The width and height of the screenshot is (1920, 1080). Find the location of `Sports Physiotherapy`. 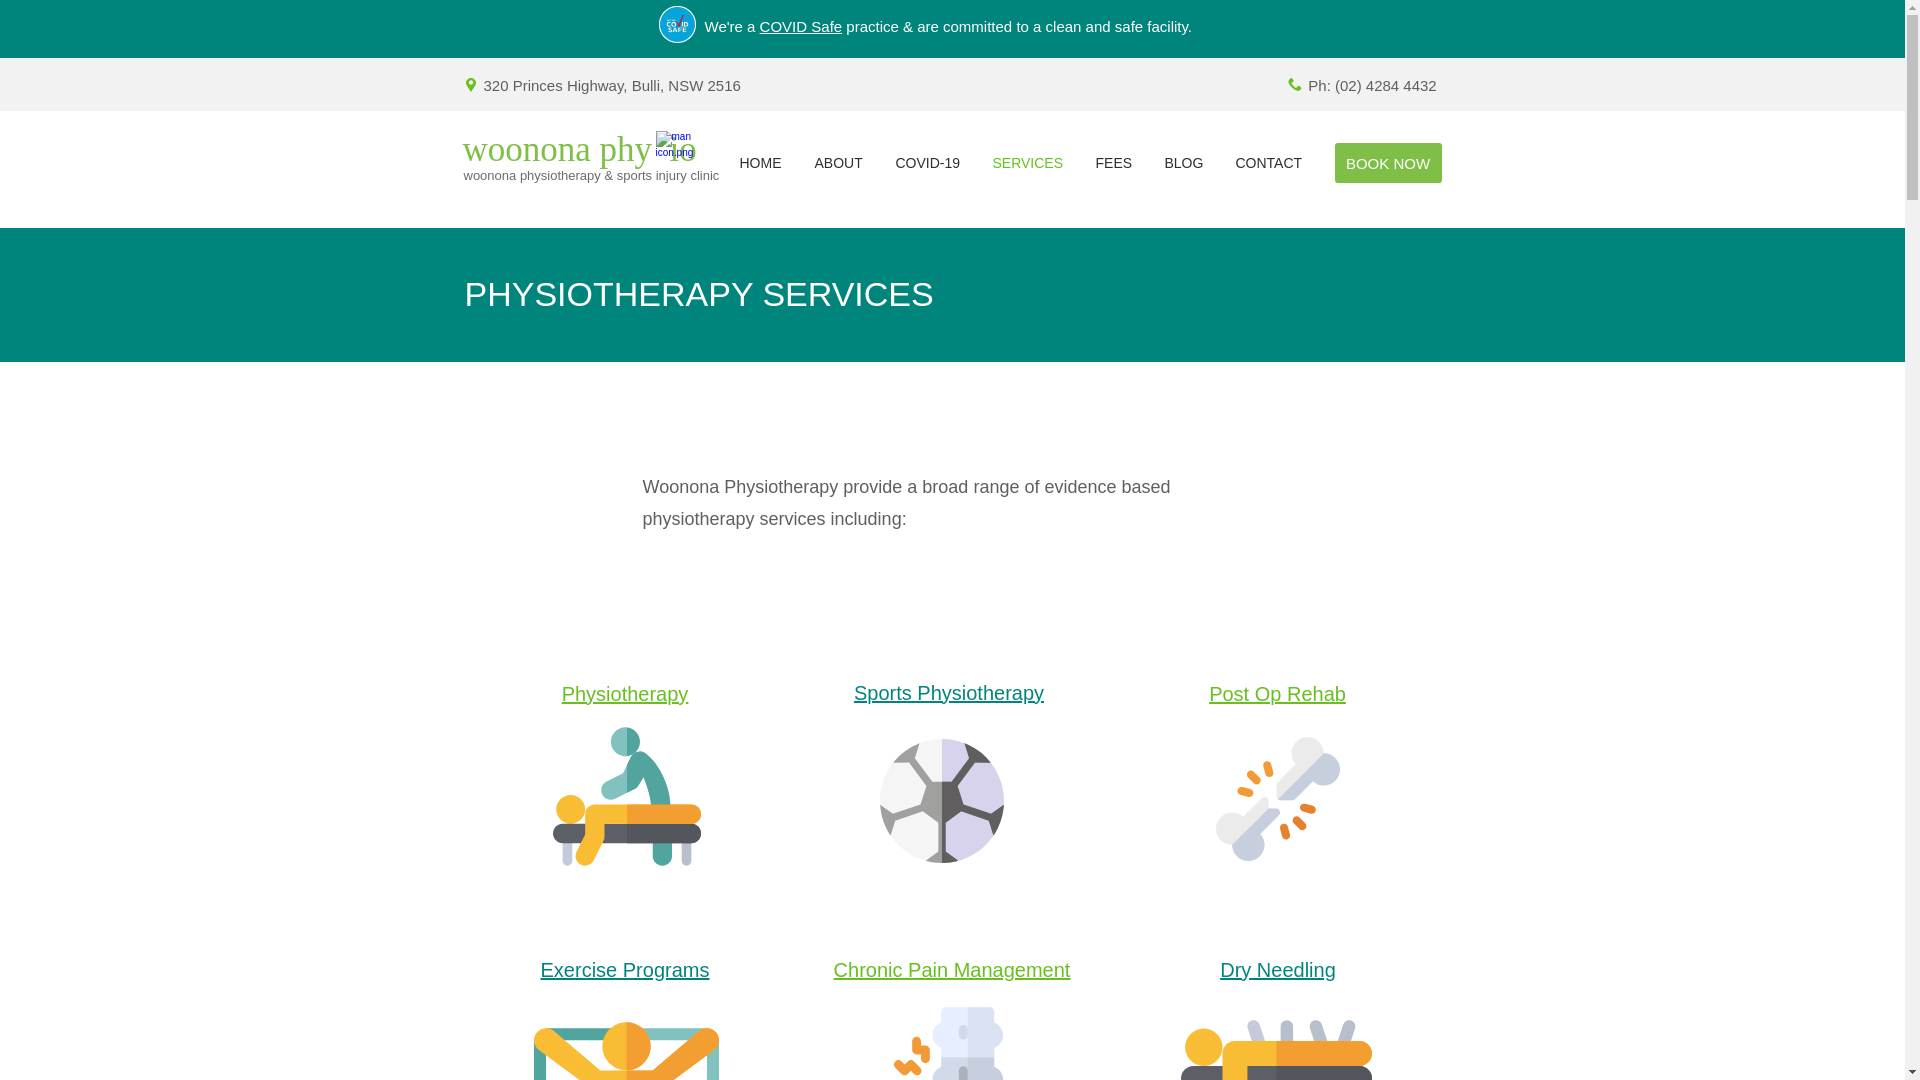

Sports Physiotherapy is located at coordinates (949, 692).